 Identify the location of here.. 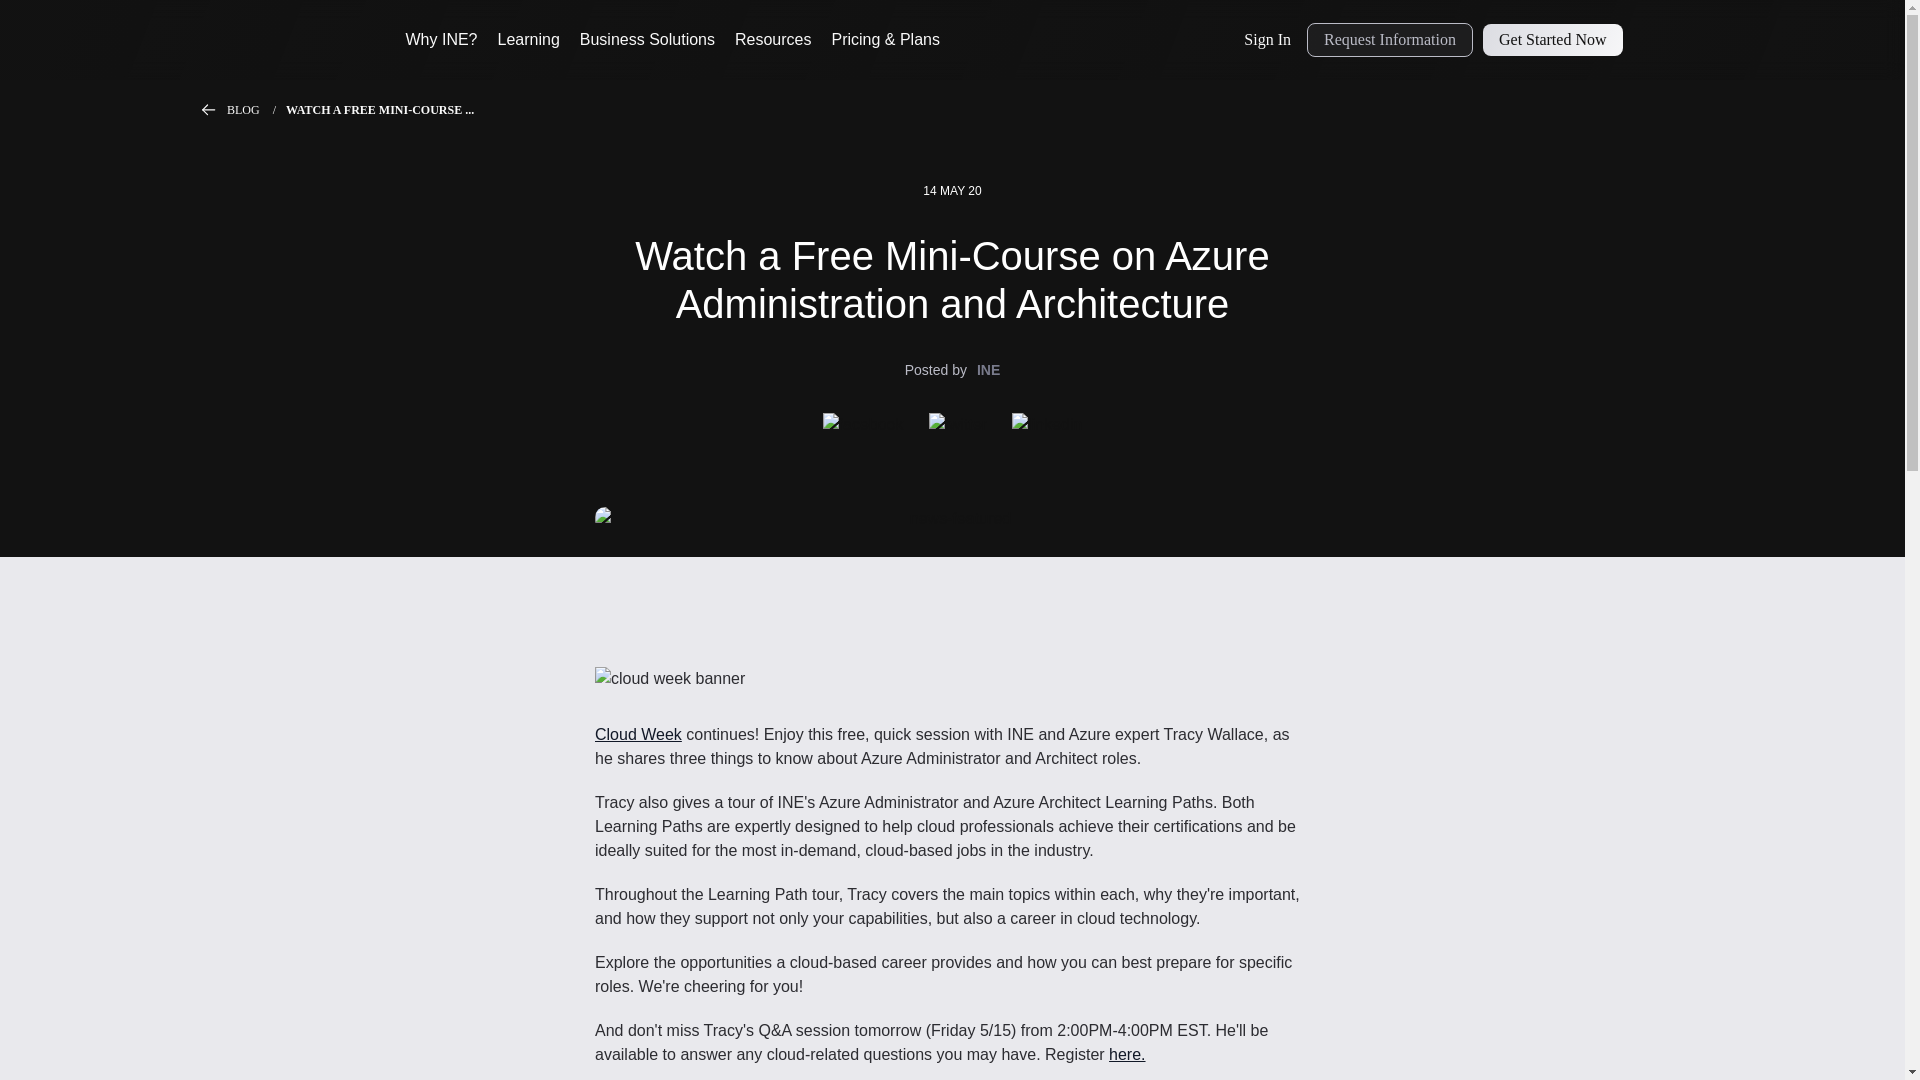
(1126, 1054).